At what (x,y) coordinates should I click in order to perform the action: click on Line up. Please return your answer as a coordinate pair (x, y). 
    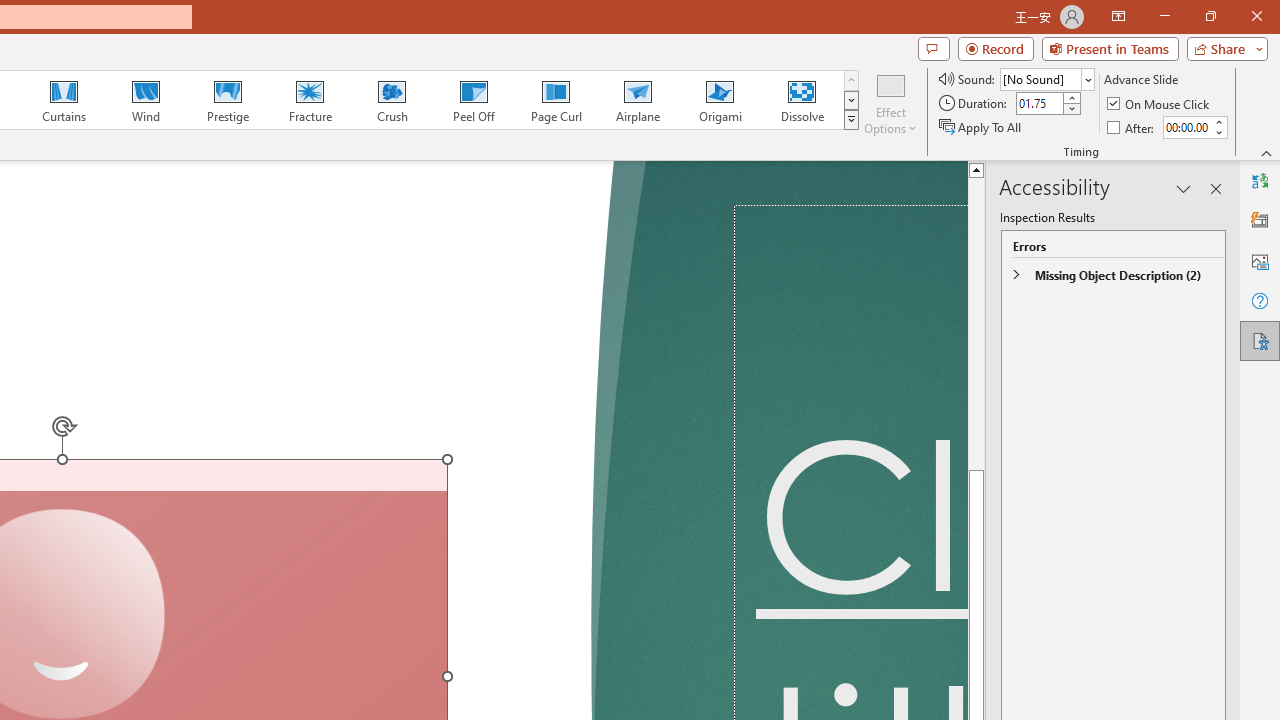
    Looking at the image, I should click on (976, 169).